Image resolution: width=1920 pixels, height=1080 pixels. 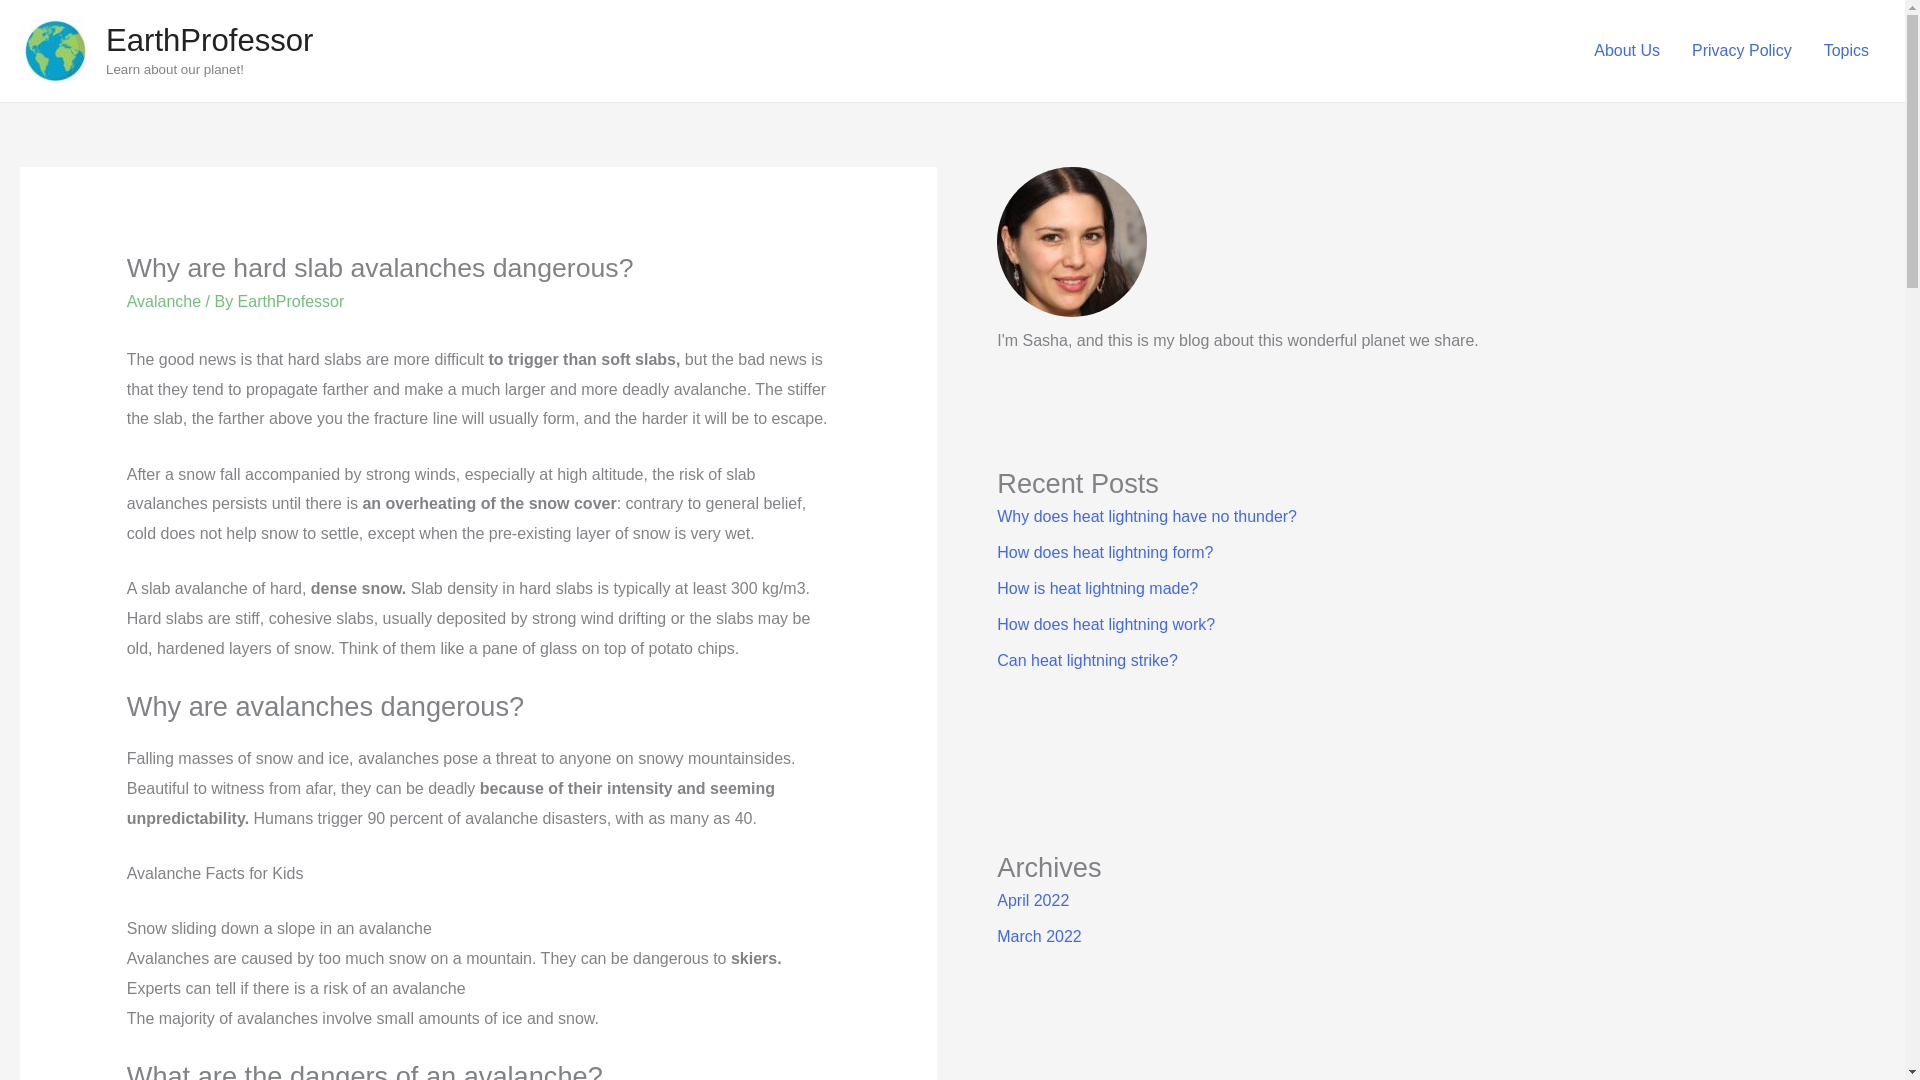 I want to click on Can heat lightning strike?, so click(x=1087, y=660).